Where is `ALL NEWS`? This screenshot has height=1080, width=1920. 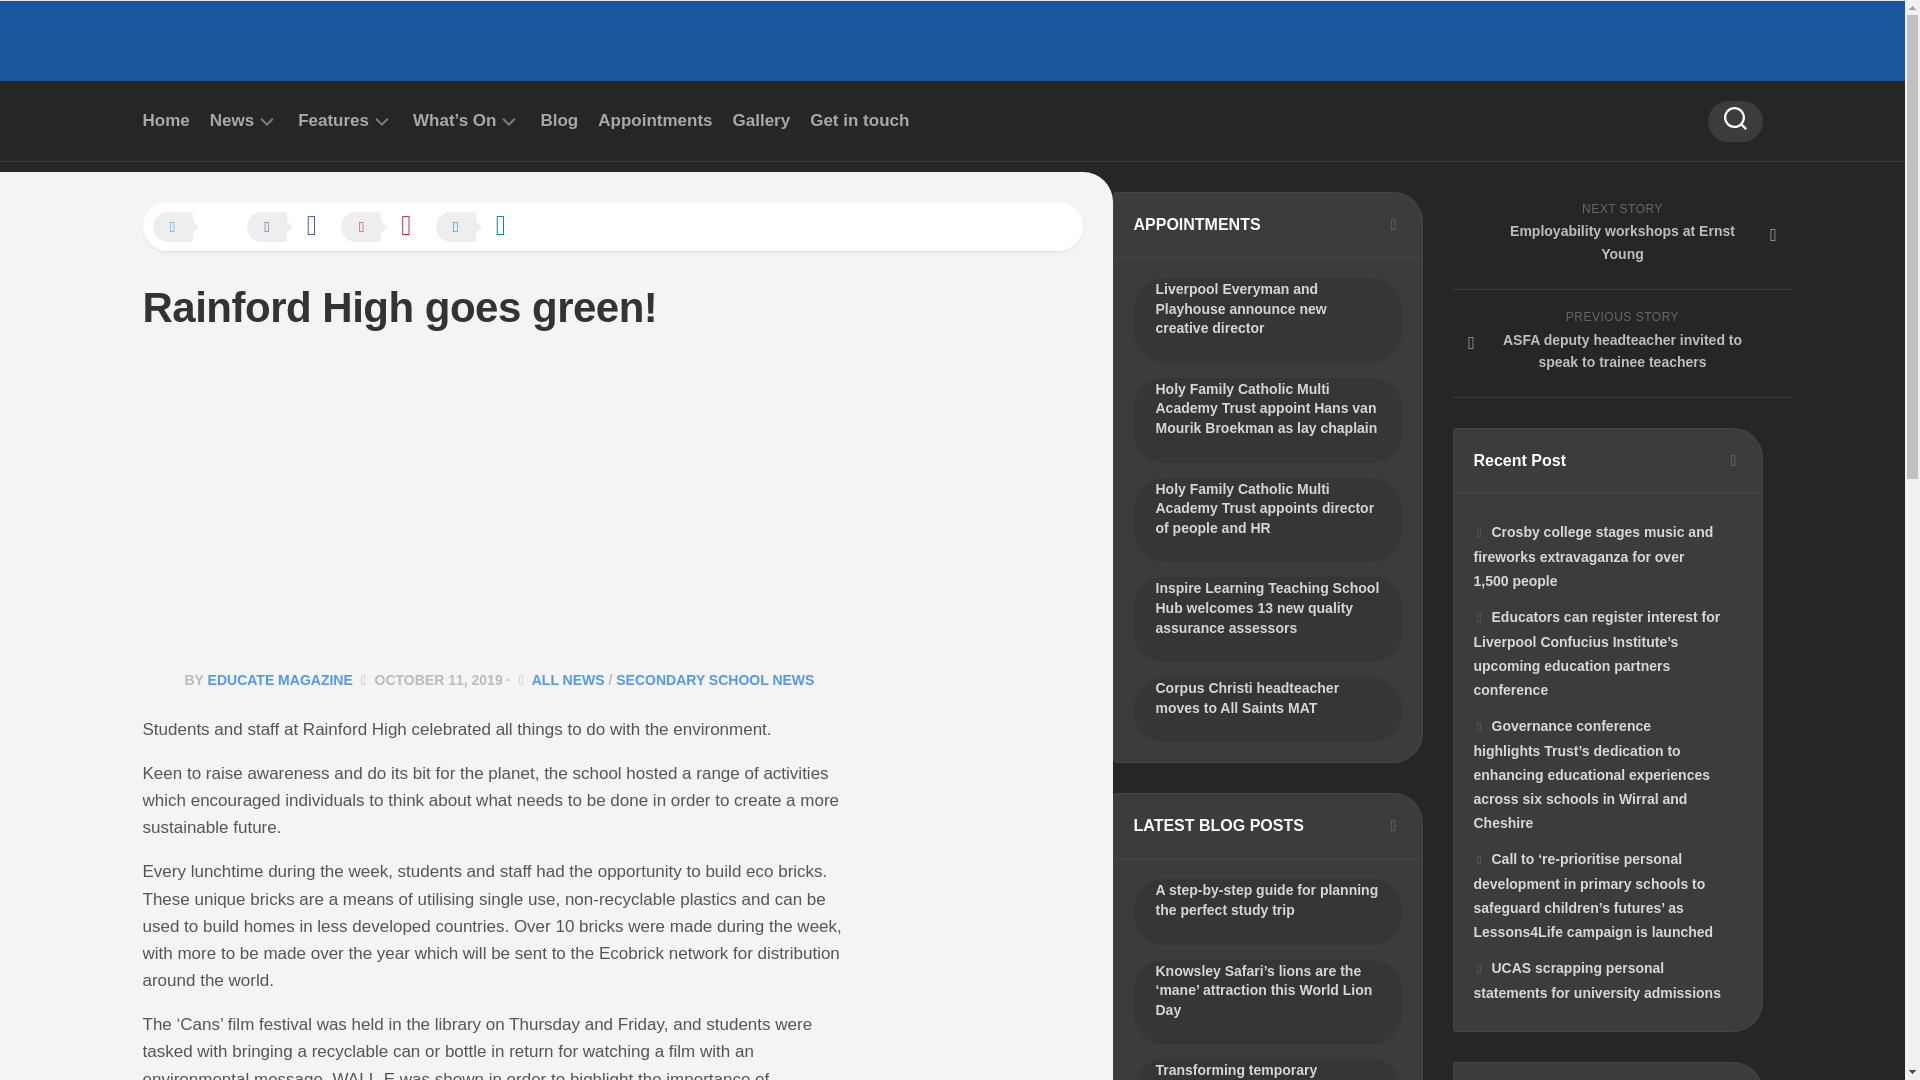 ALL NEWS is located at coordinates (568, 679).